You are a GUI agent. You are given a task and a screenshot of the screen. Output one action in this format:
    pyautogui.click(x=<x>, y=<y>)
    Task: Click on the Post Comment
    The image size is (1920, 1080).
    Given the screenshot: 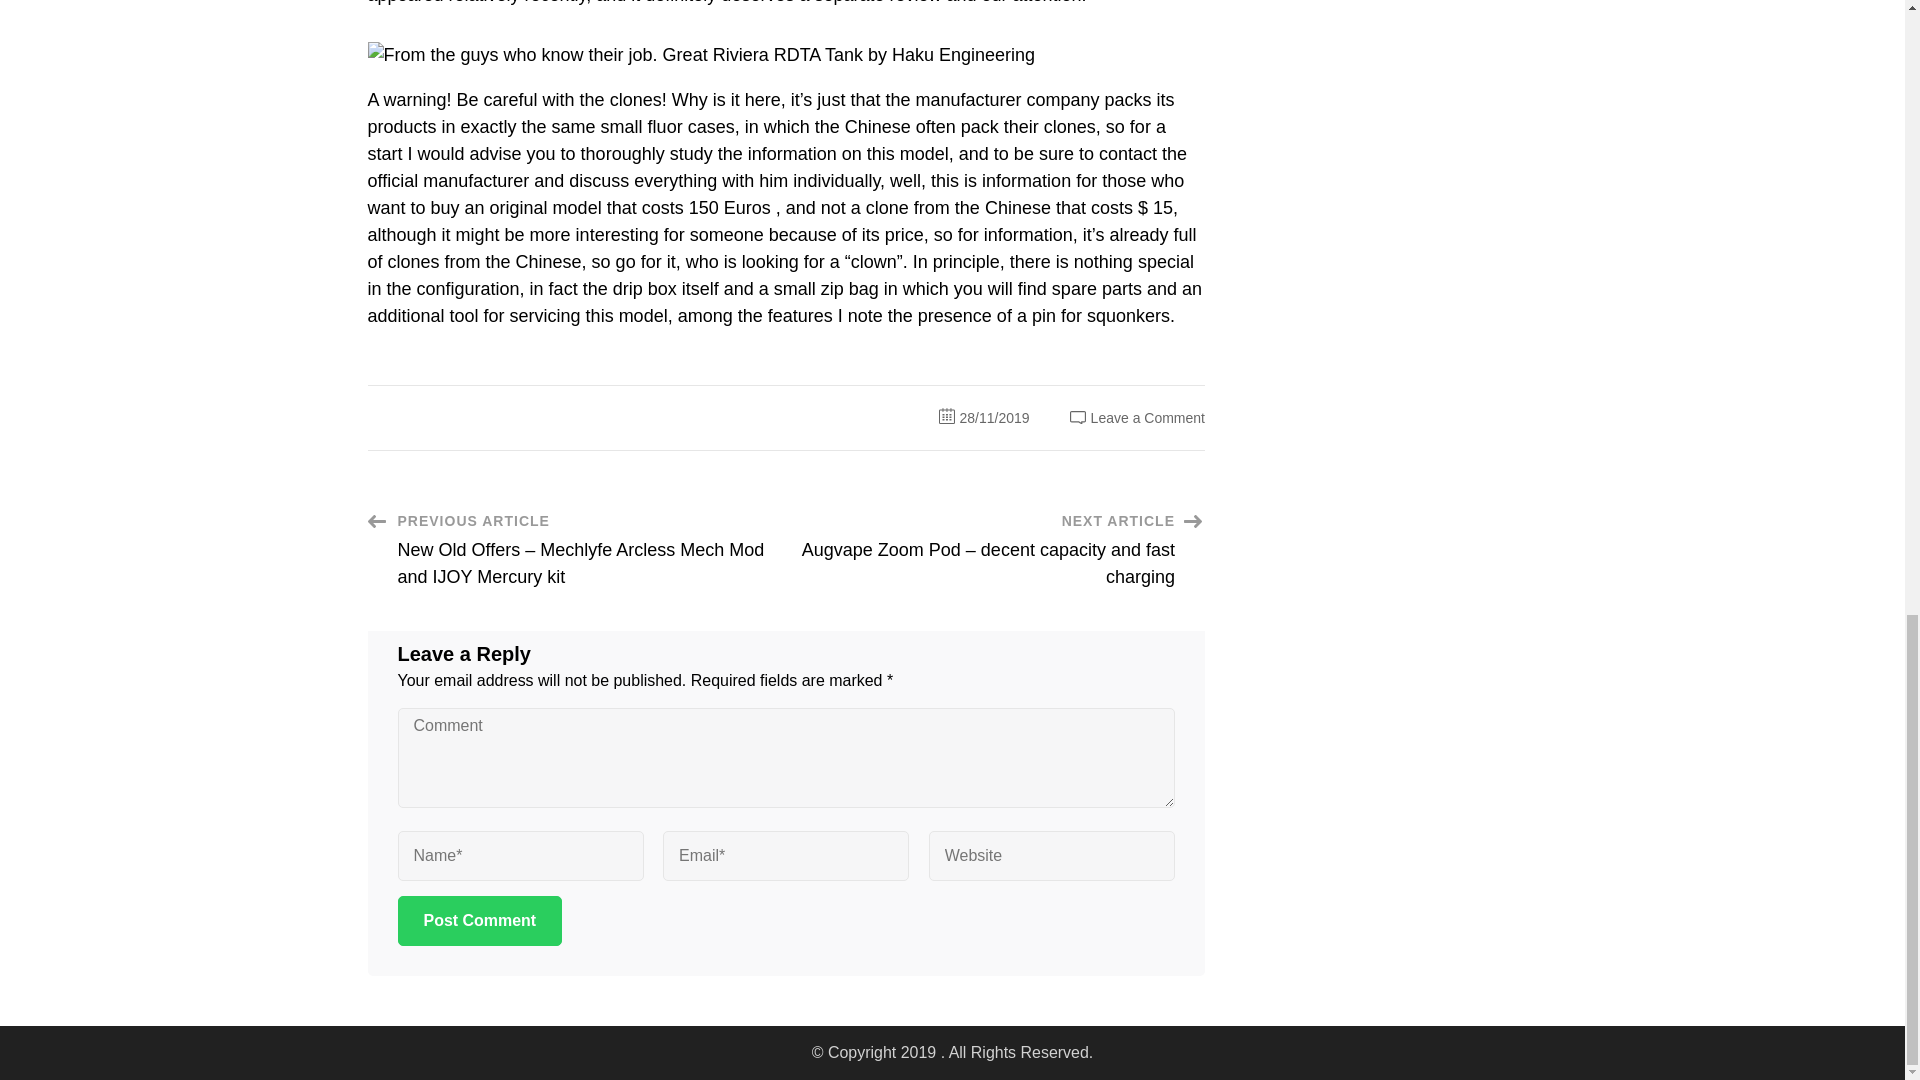 What is the action you would take?
    pyautogui.click(x=480, y=921)
    